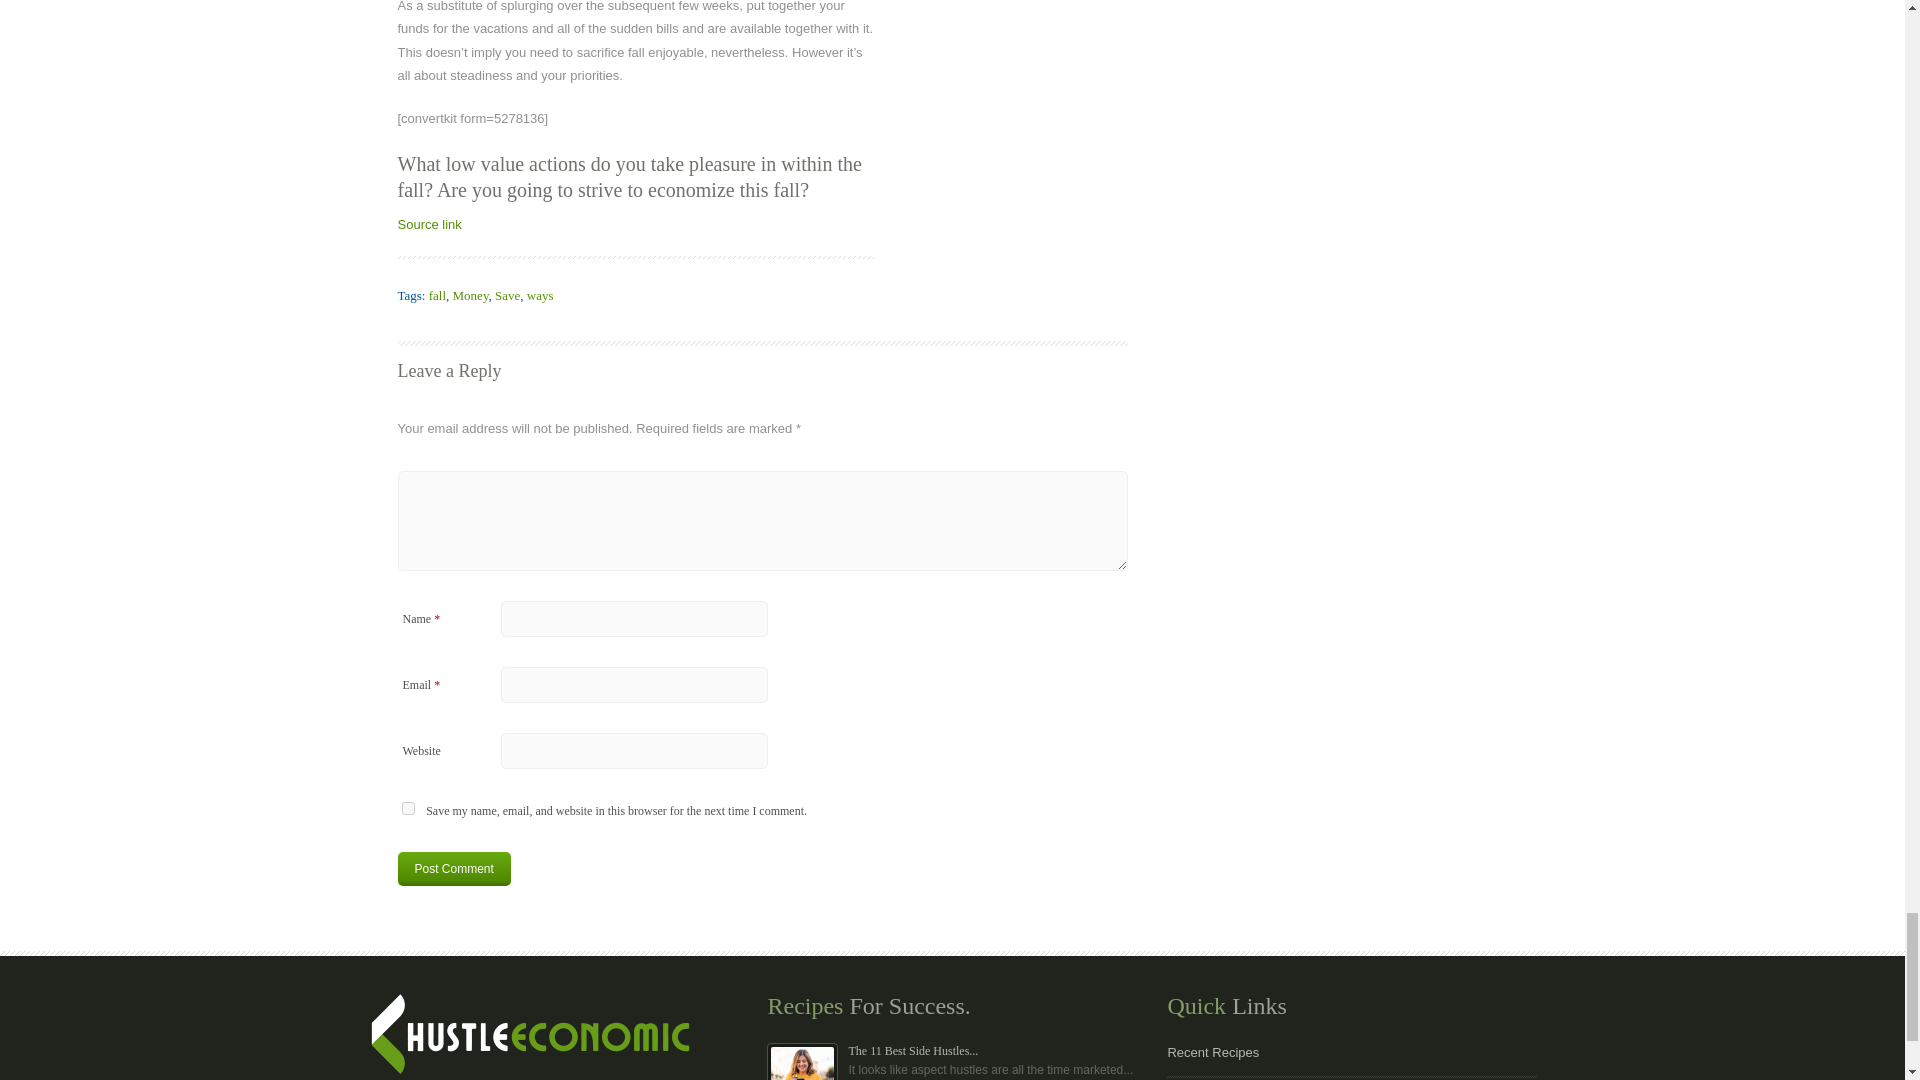  I want to click on ways, so click(540, 296).